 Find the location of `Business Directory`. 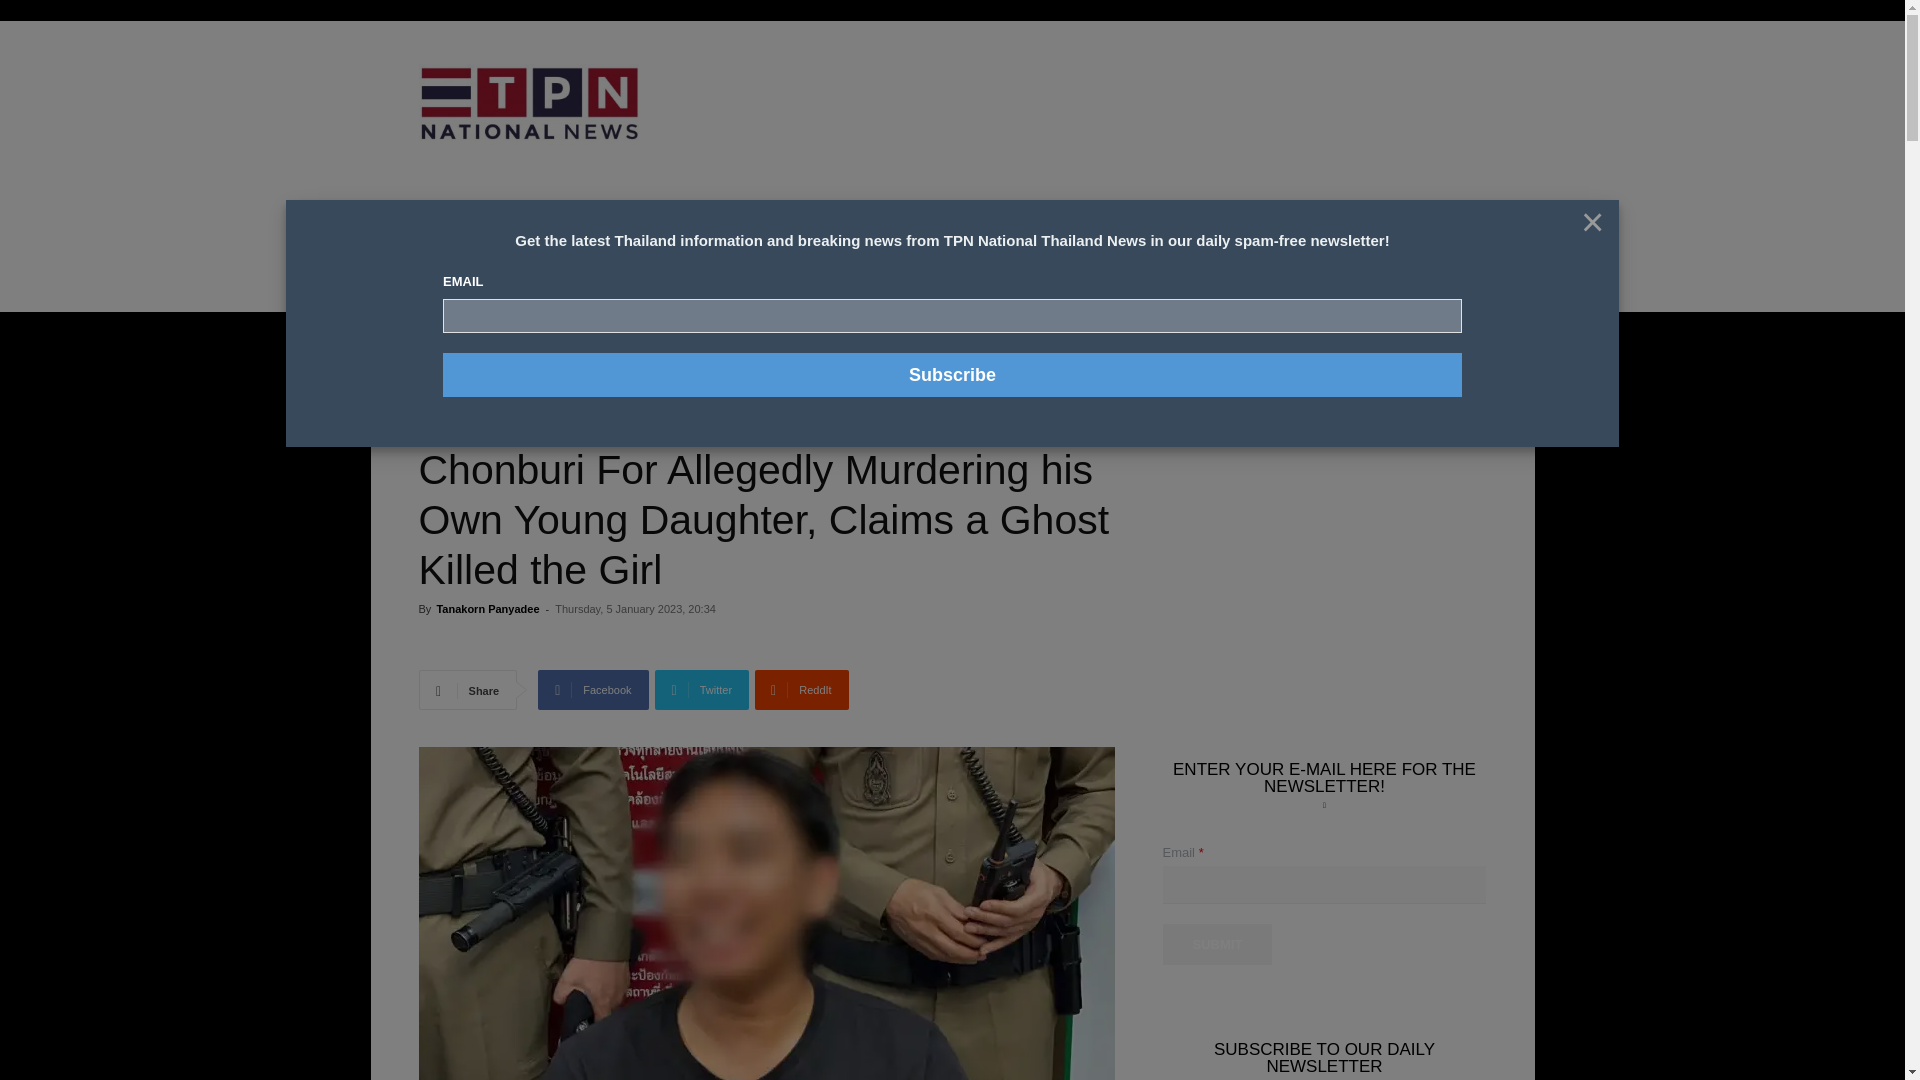

Business Directory is located at coordinates (1342, 241).